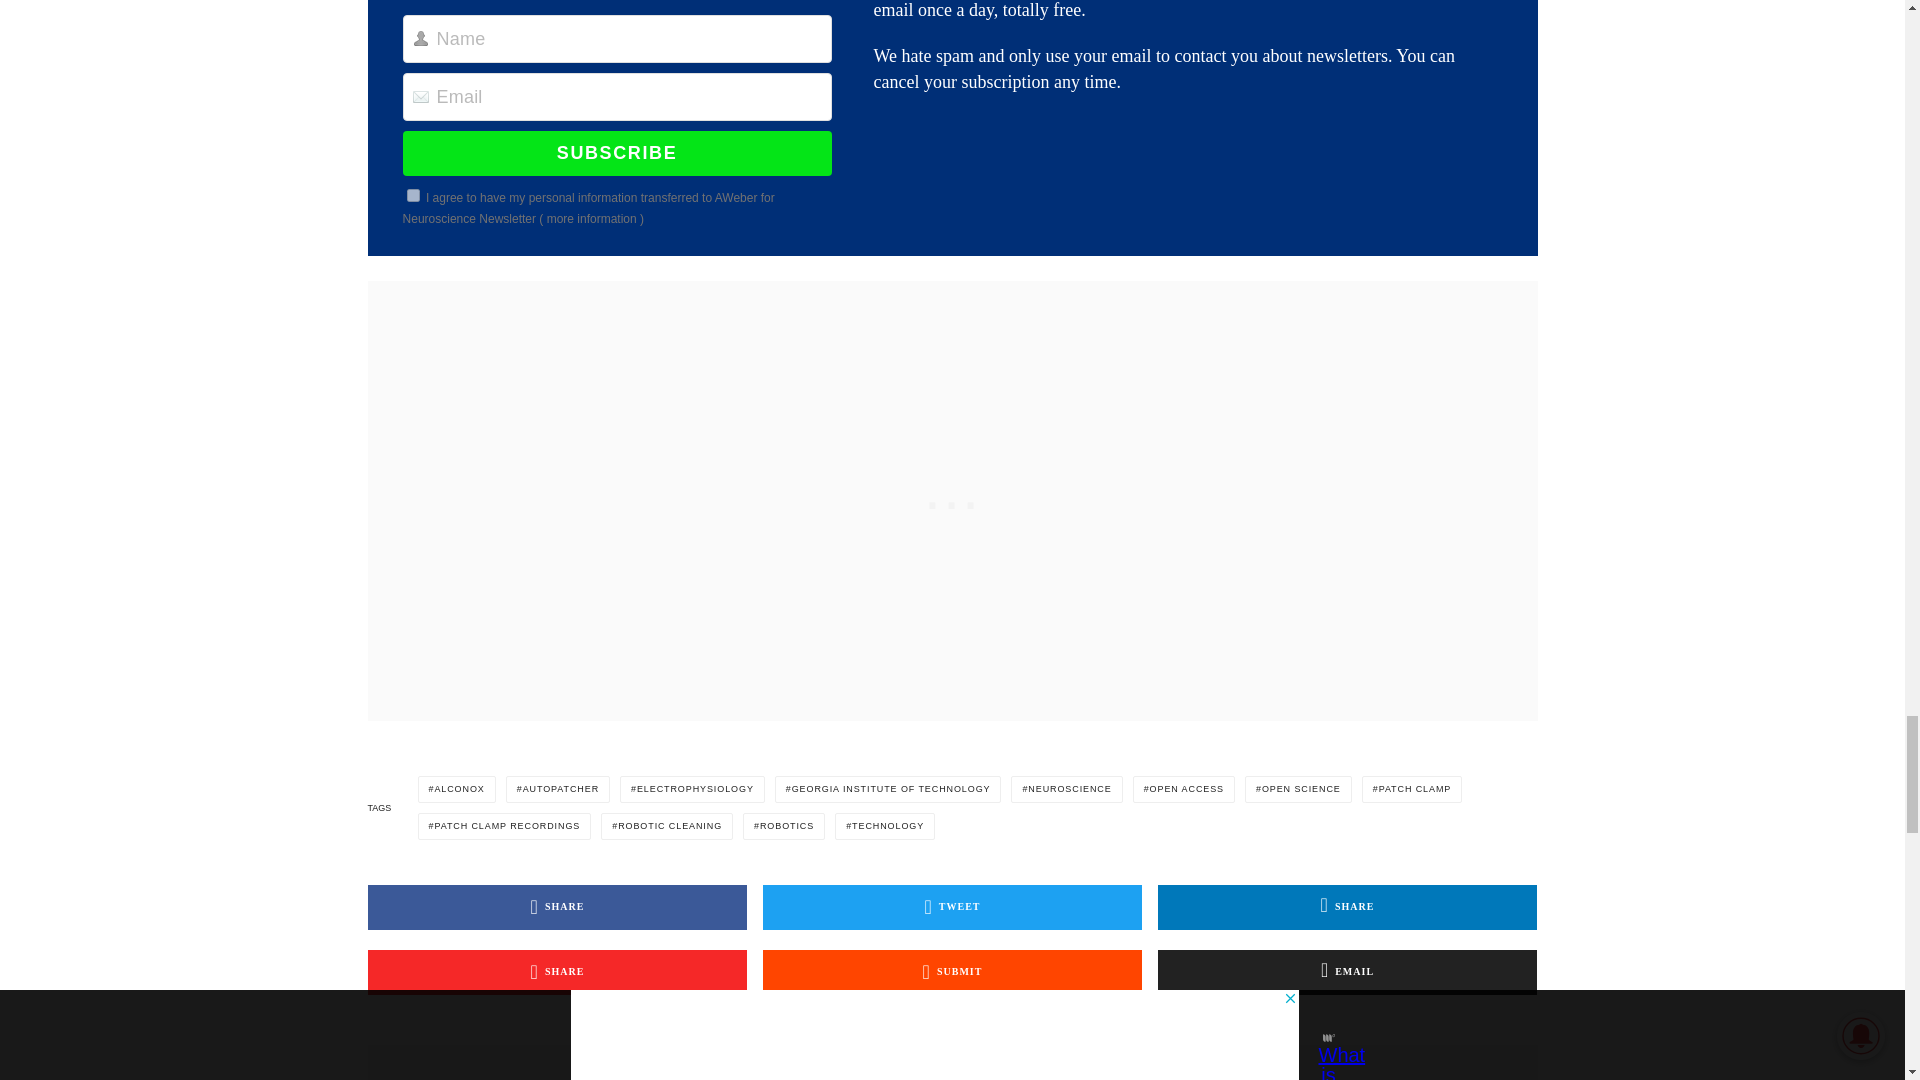  I want to click on SHARE, so click(558, 972).